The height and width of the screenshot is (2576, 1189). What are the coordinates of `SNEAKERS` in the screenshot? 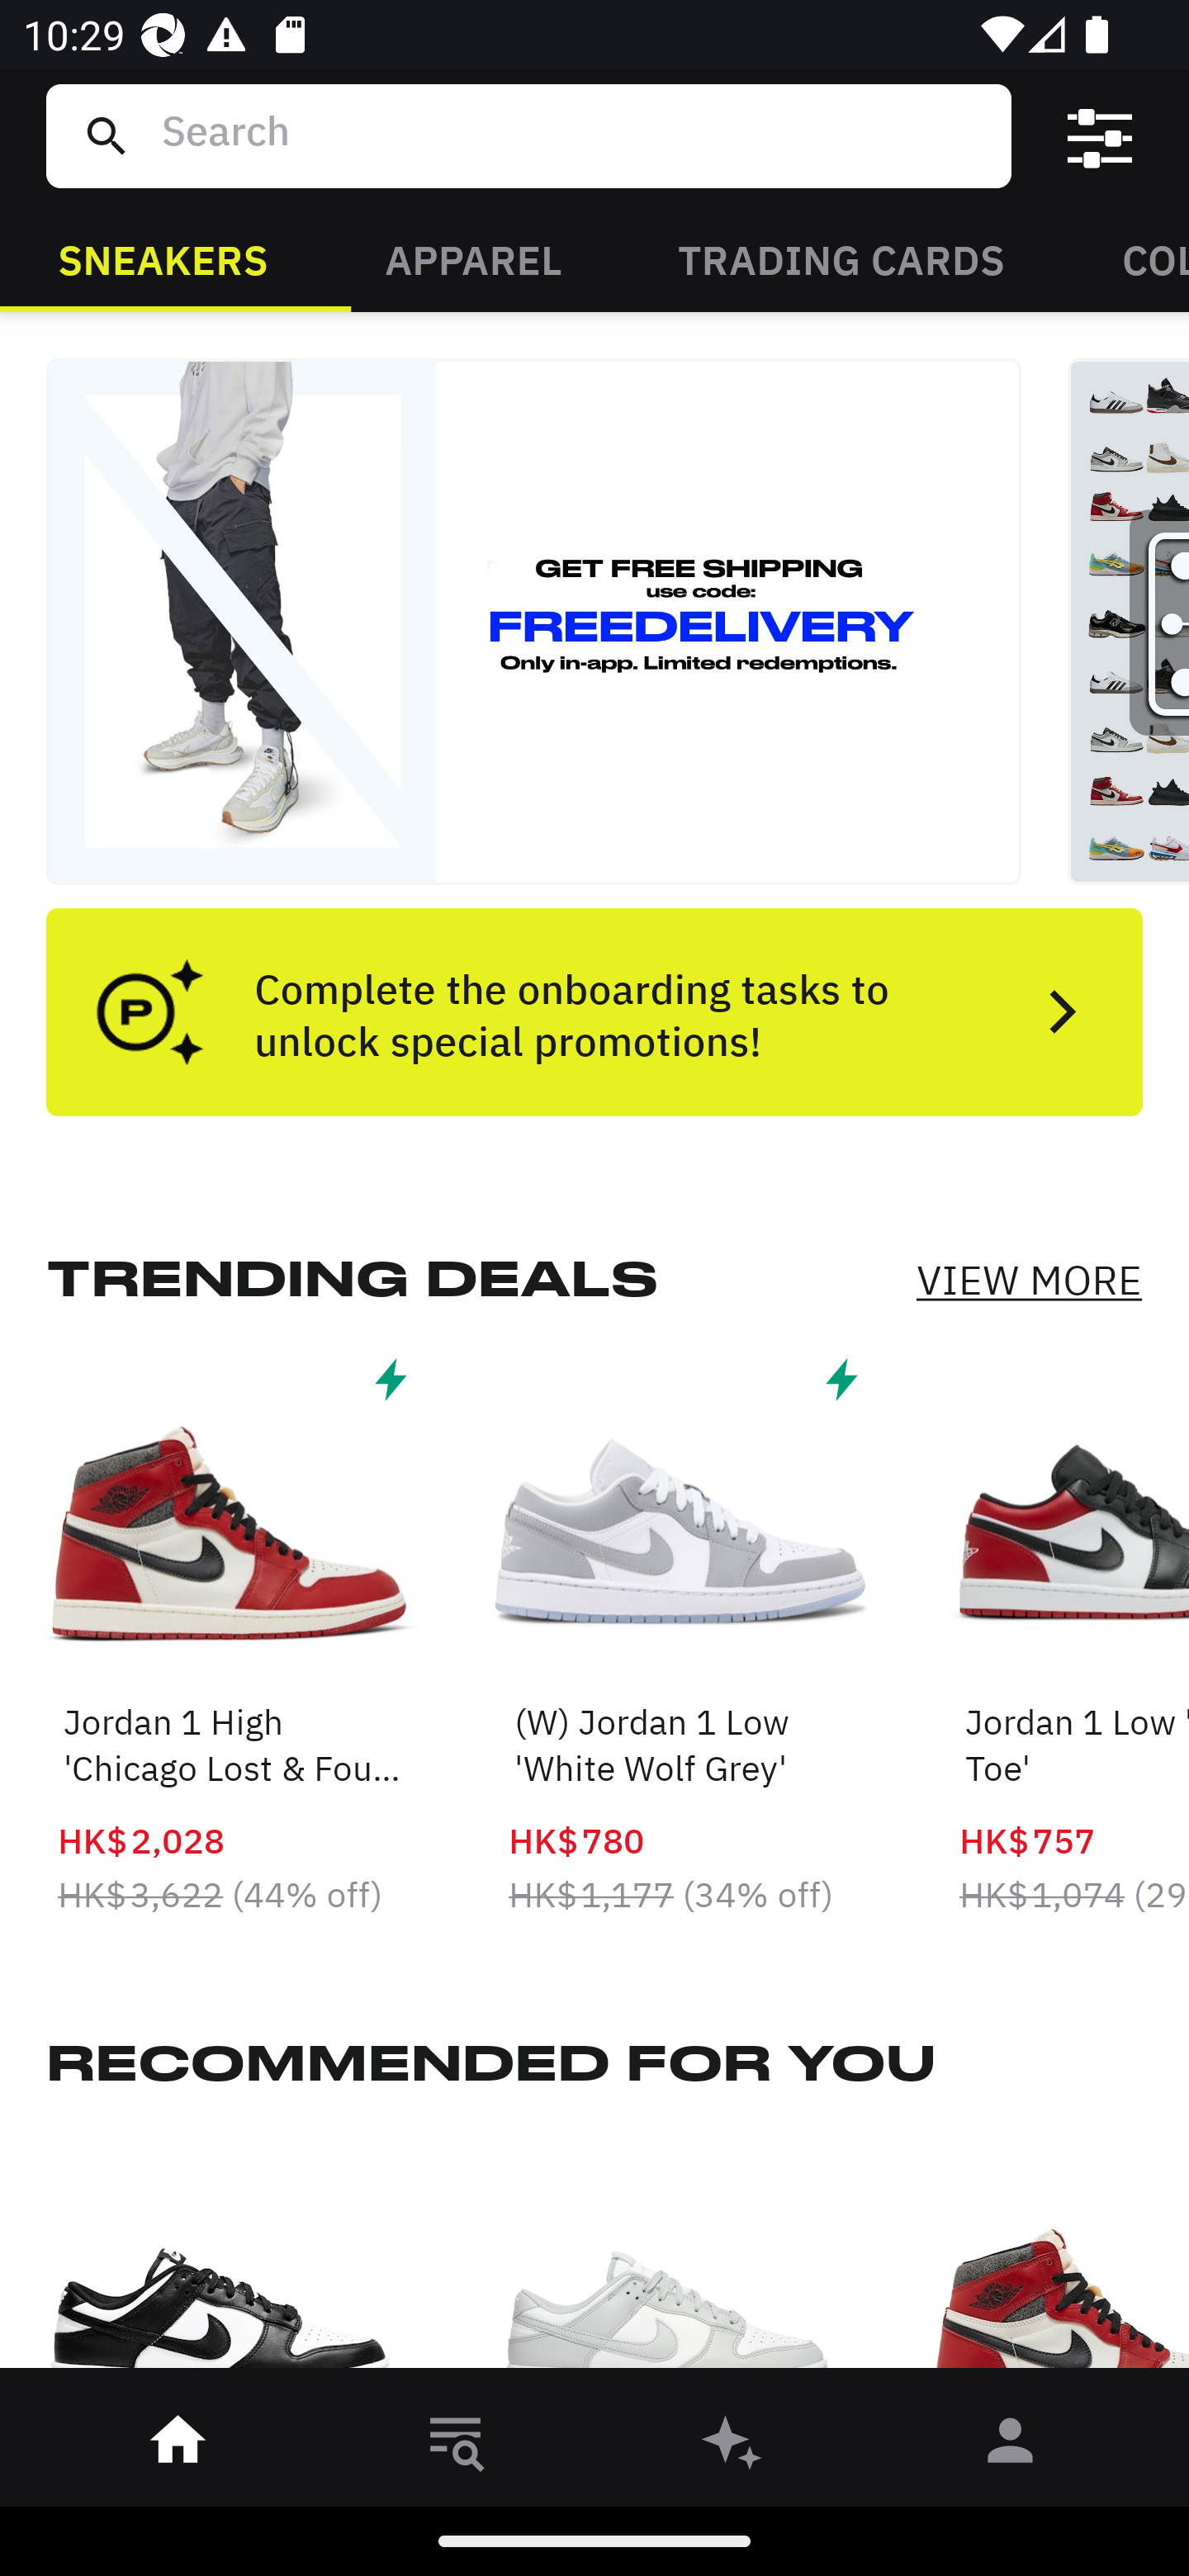 It's located at (163, 258).